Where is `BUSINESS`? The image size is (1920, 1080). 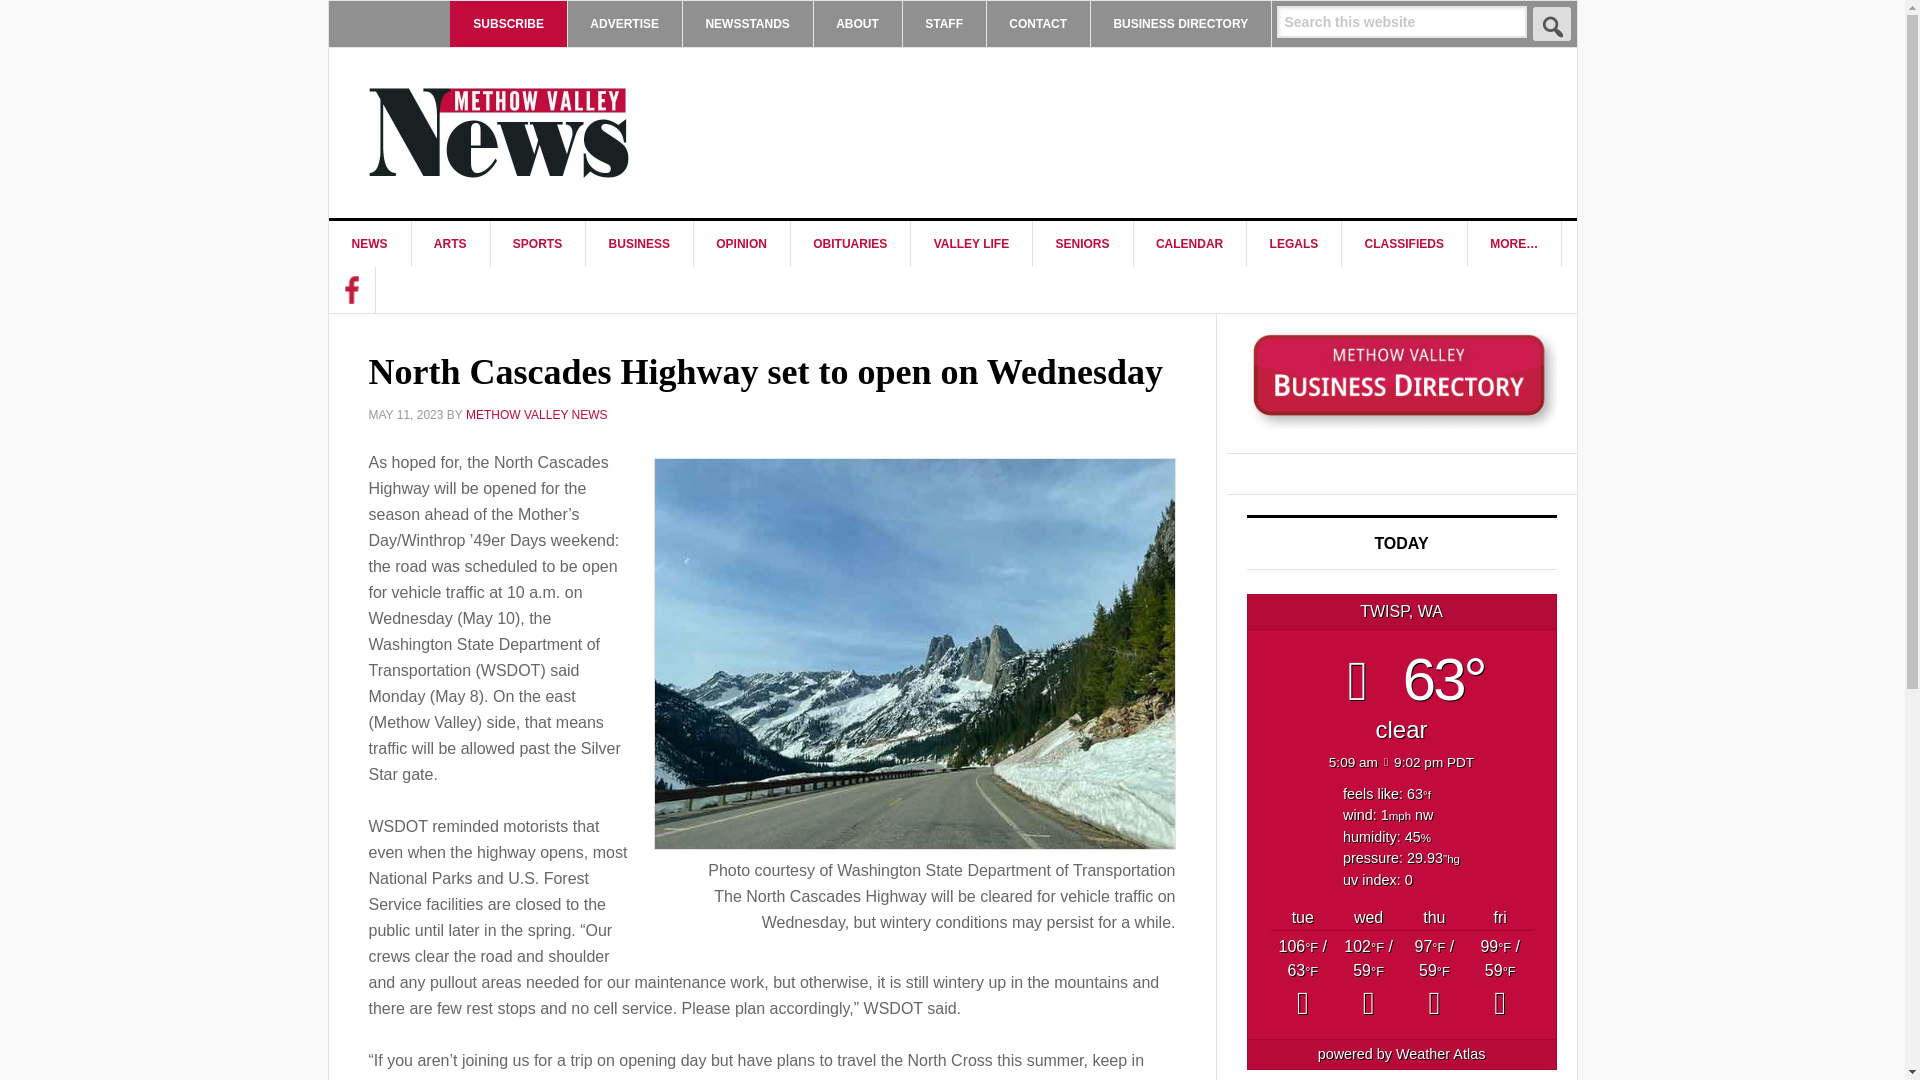 BUSINESS is located at coordinates (639, 244).